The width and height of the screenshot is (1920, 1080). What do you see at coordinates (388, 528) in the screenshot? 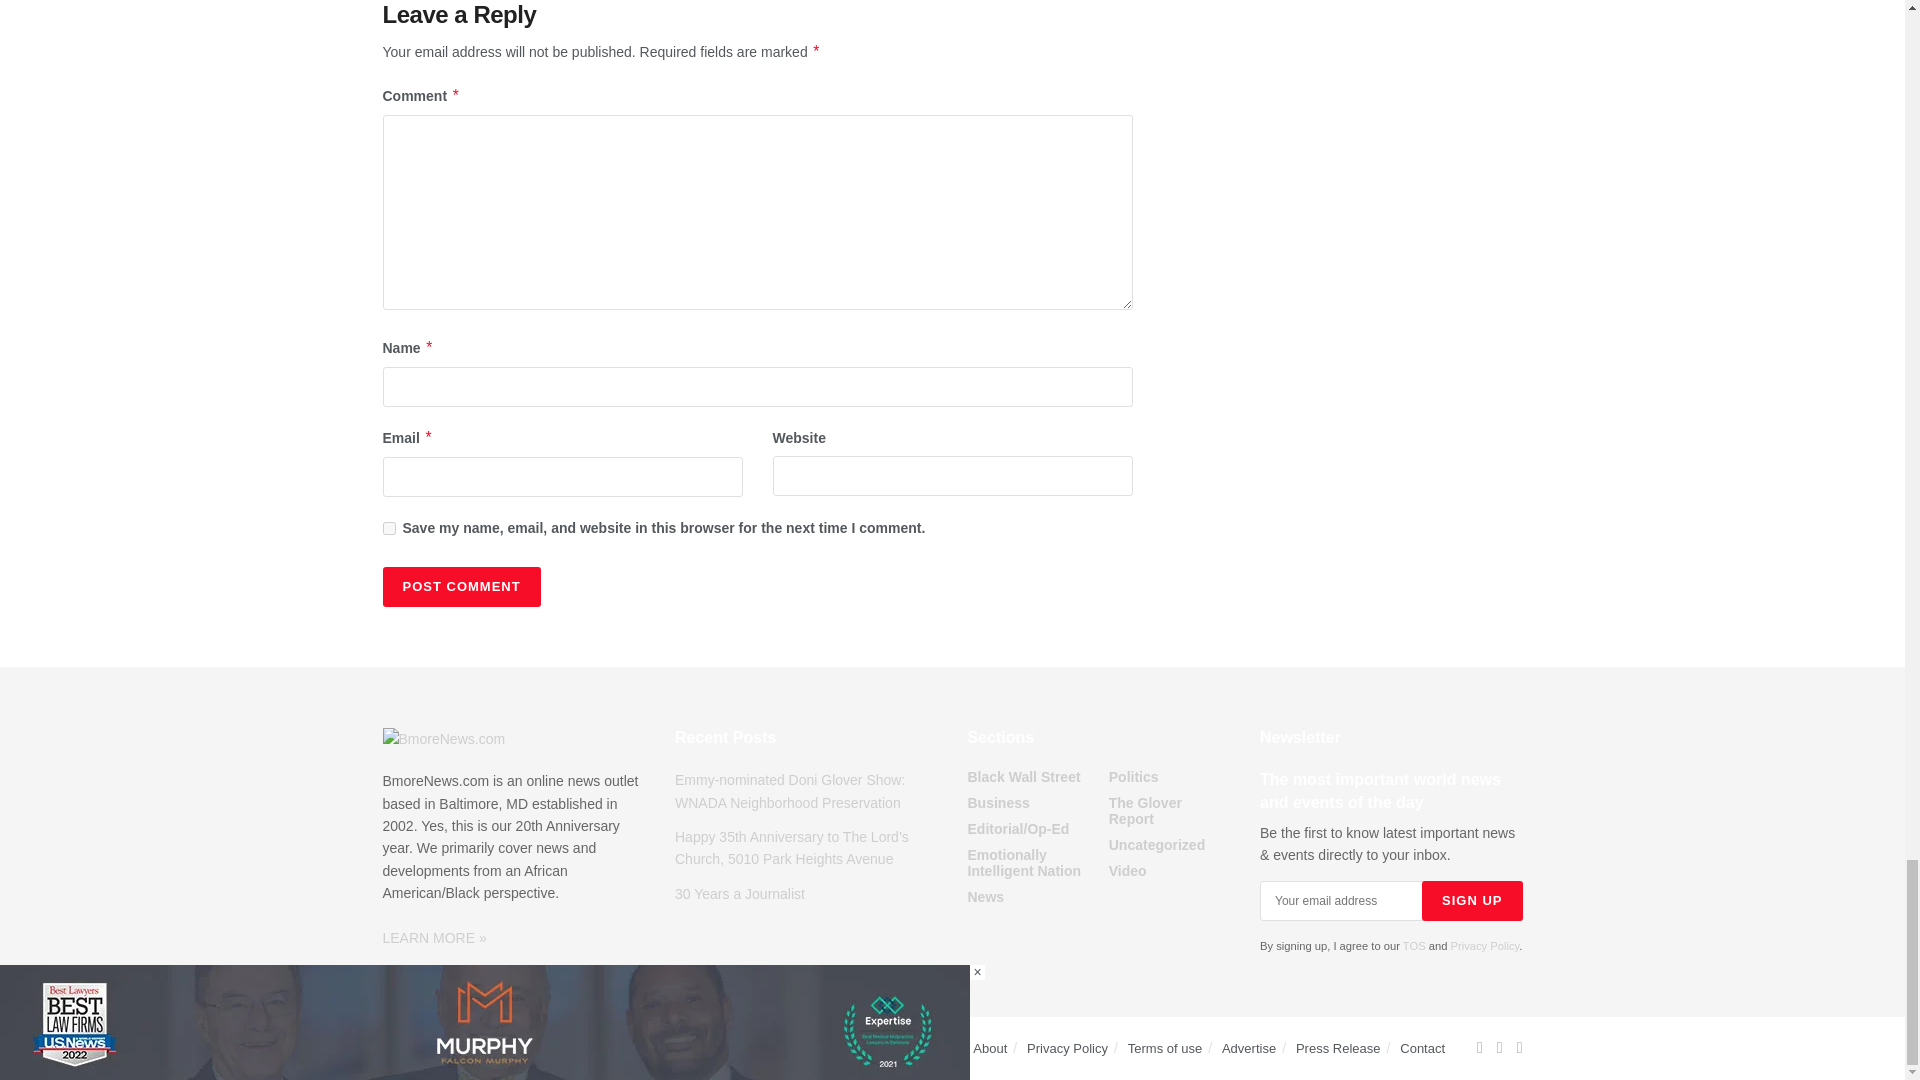
I see `yes` at bounding box center [388, 528].